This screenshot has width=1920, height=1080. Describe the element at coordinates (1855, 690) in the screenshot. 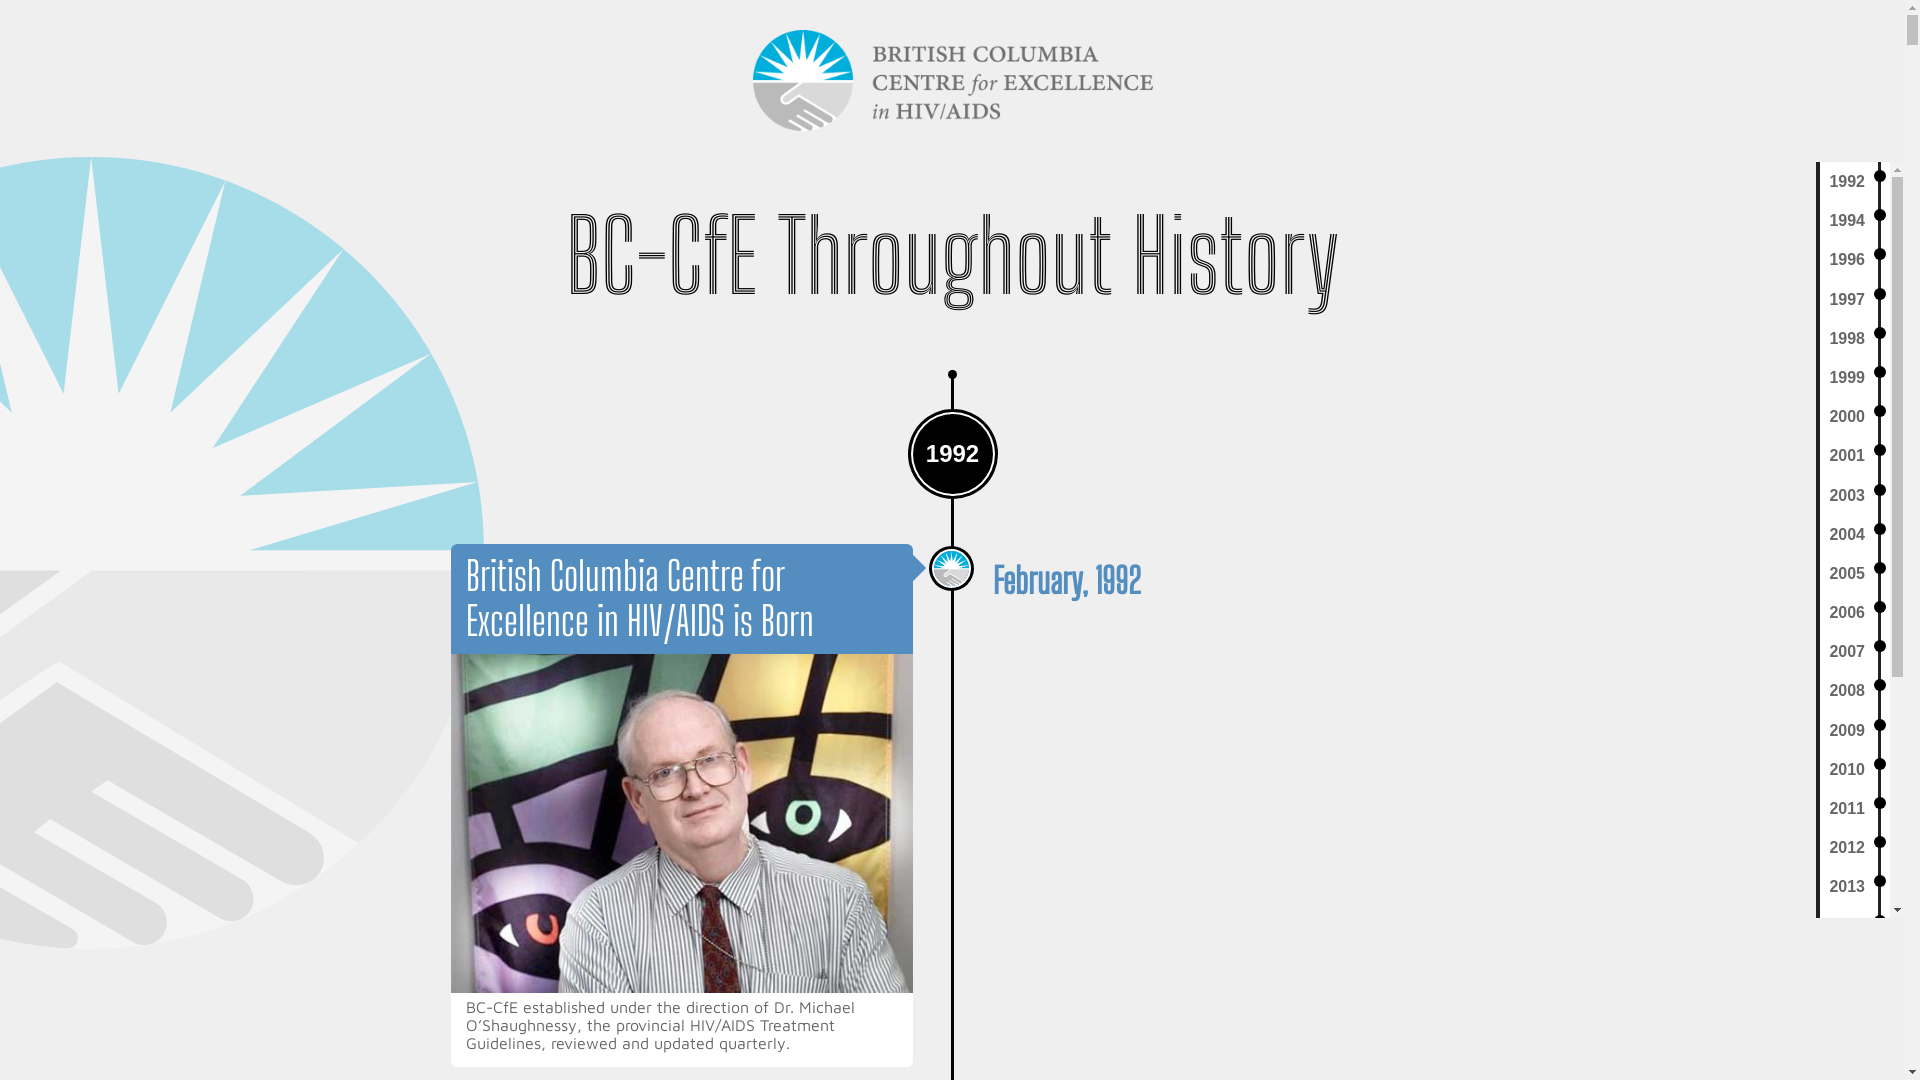

I see `2008` at that location.